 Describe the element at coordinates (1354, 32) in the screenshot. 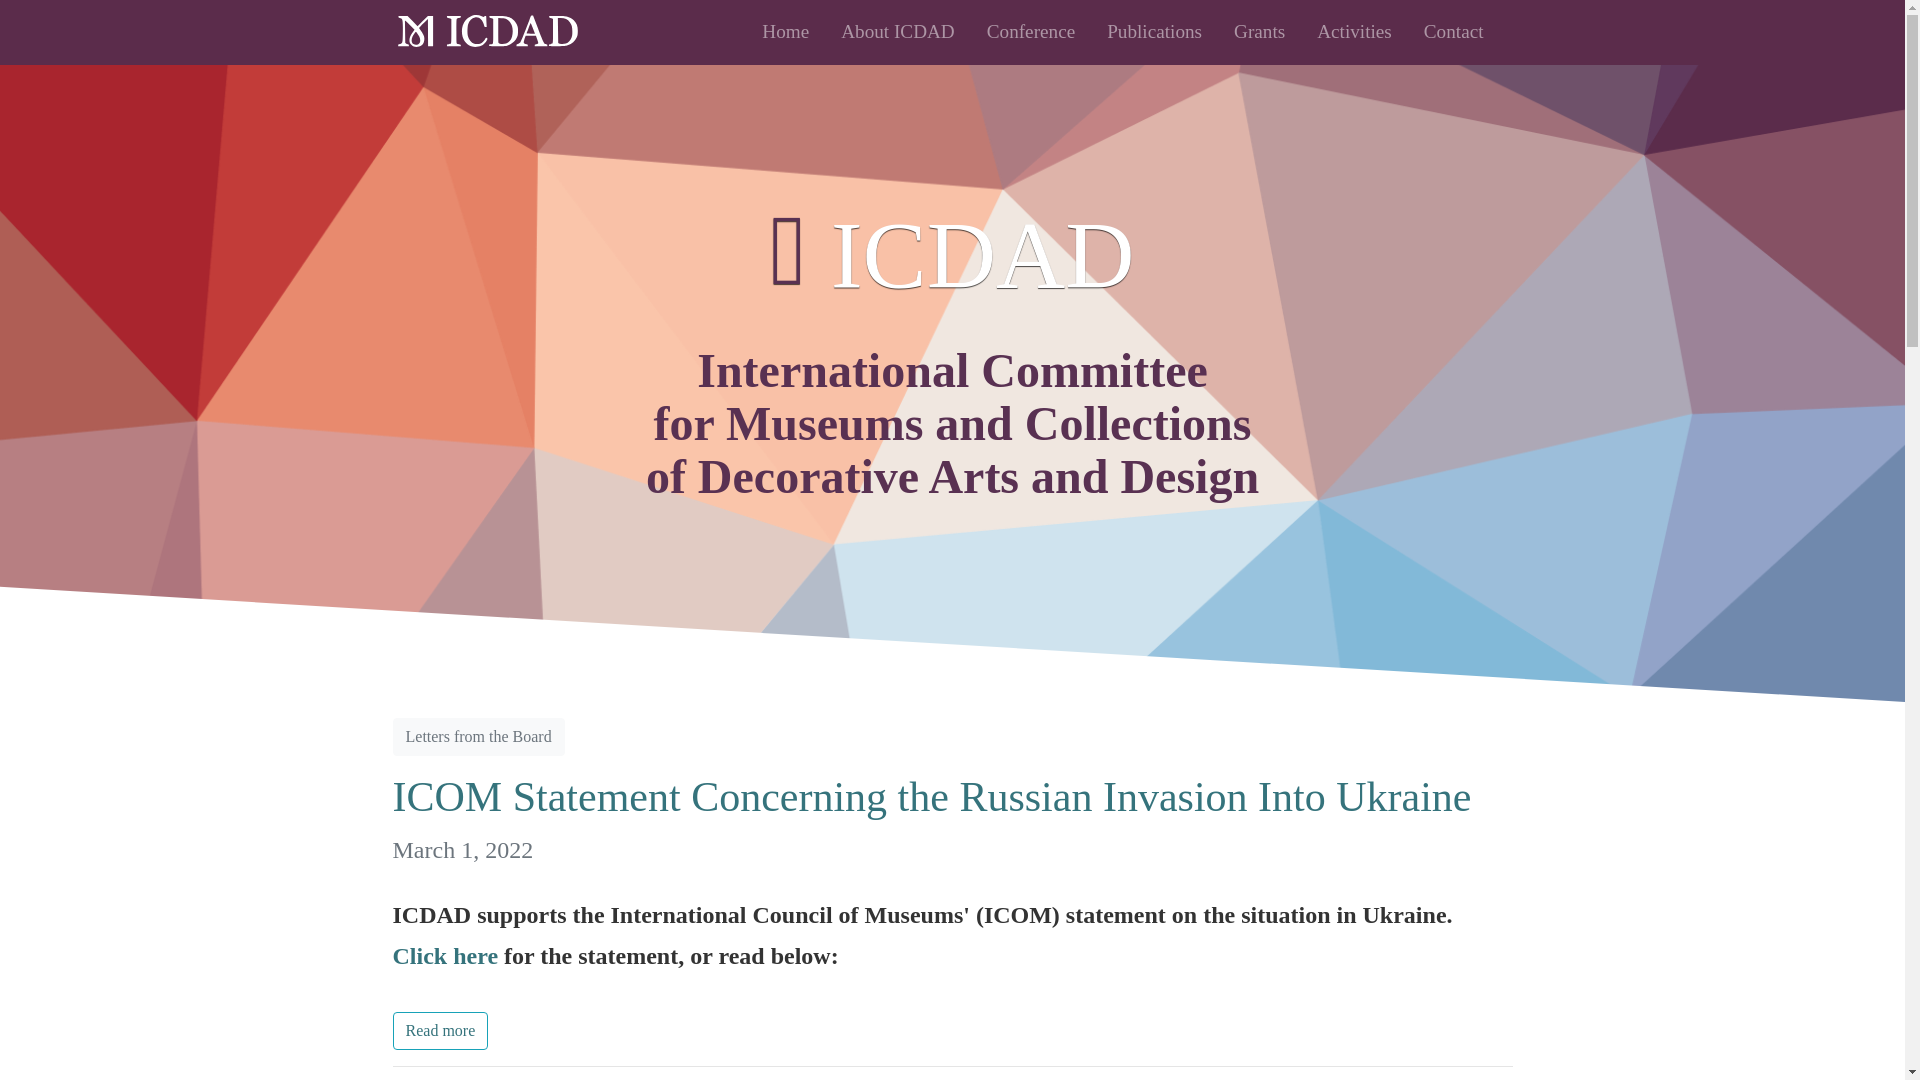

I see `Activities` at that location.